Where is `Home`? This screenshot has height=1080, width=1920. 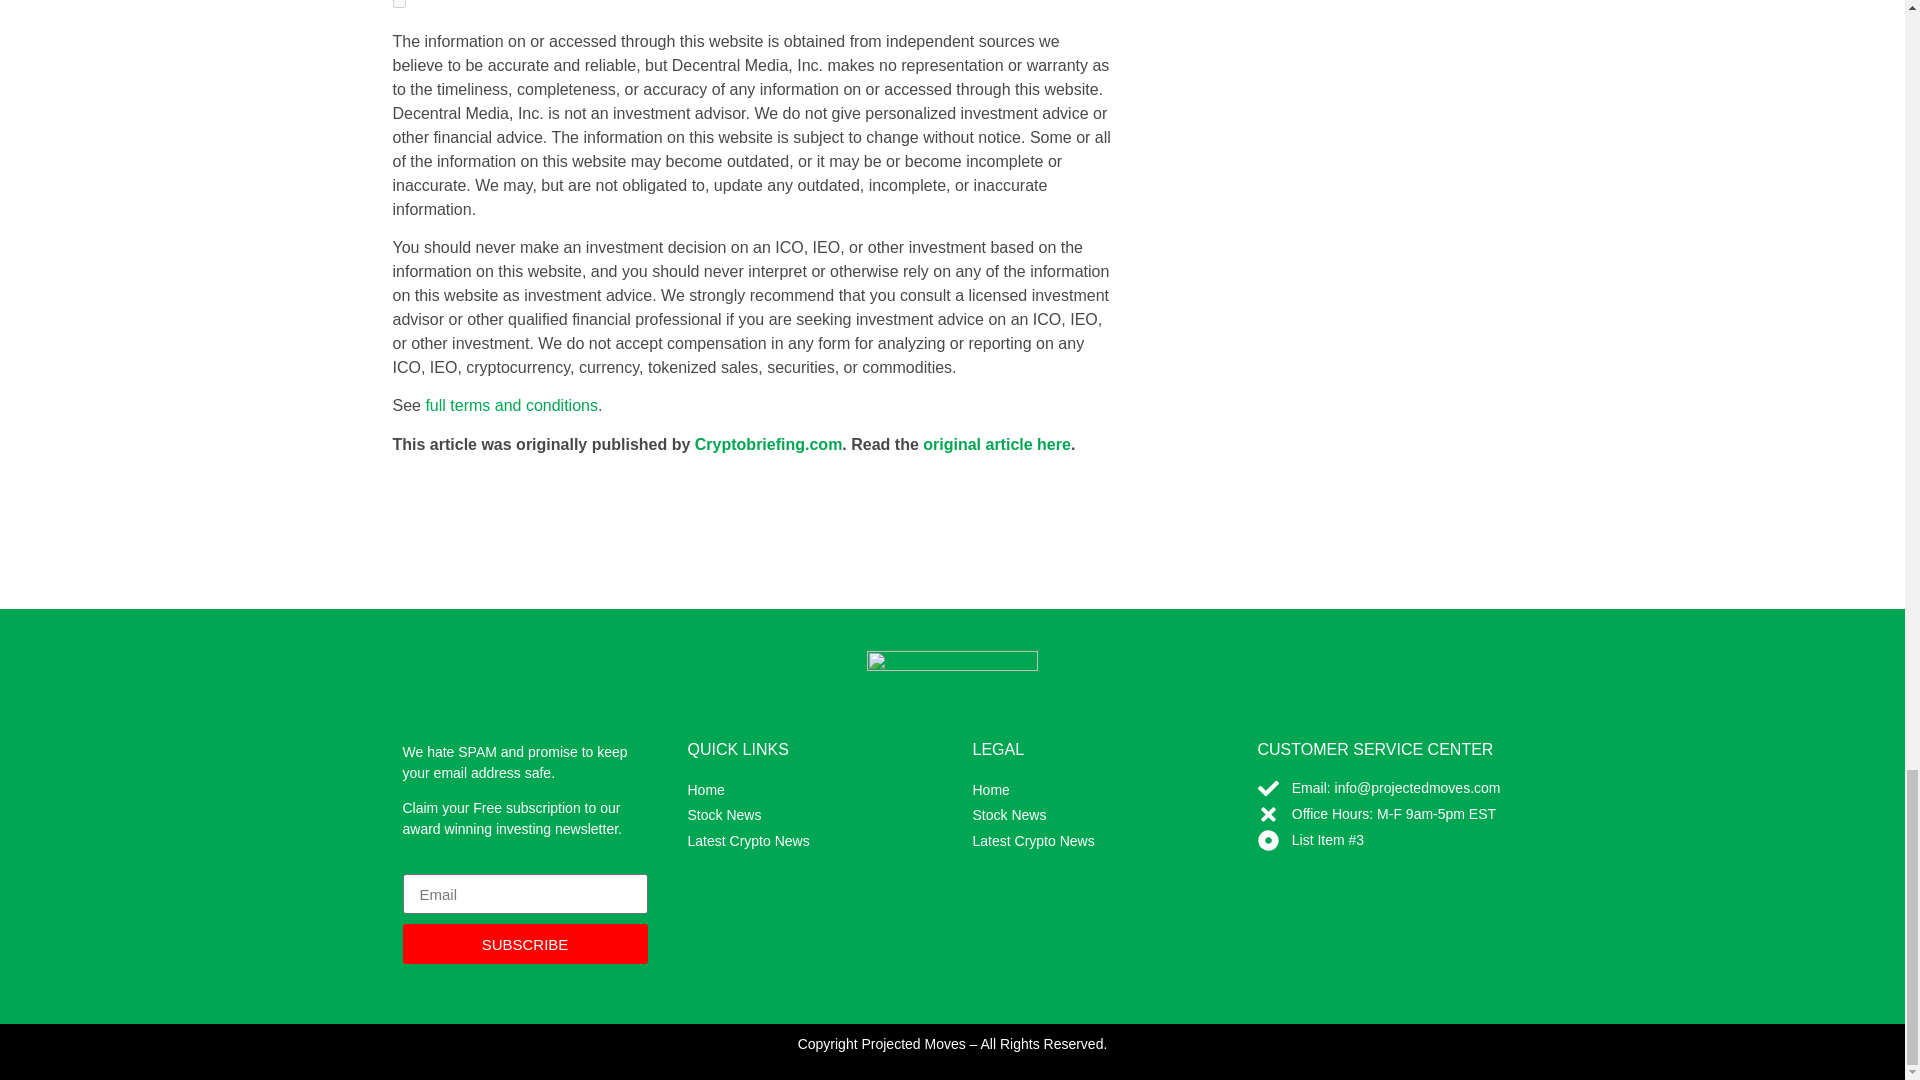 Home is located at coordinates (1084, 790).